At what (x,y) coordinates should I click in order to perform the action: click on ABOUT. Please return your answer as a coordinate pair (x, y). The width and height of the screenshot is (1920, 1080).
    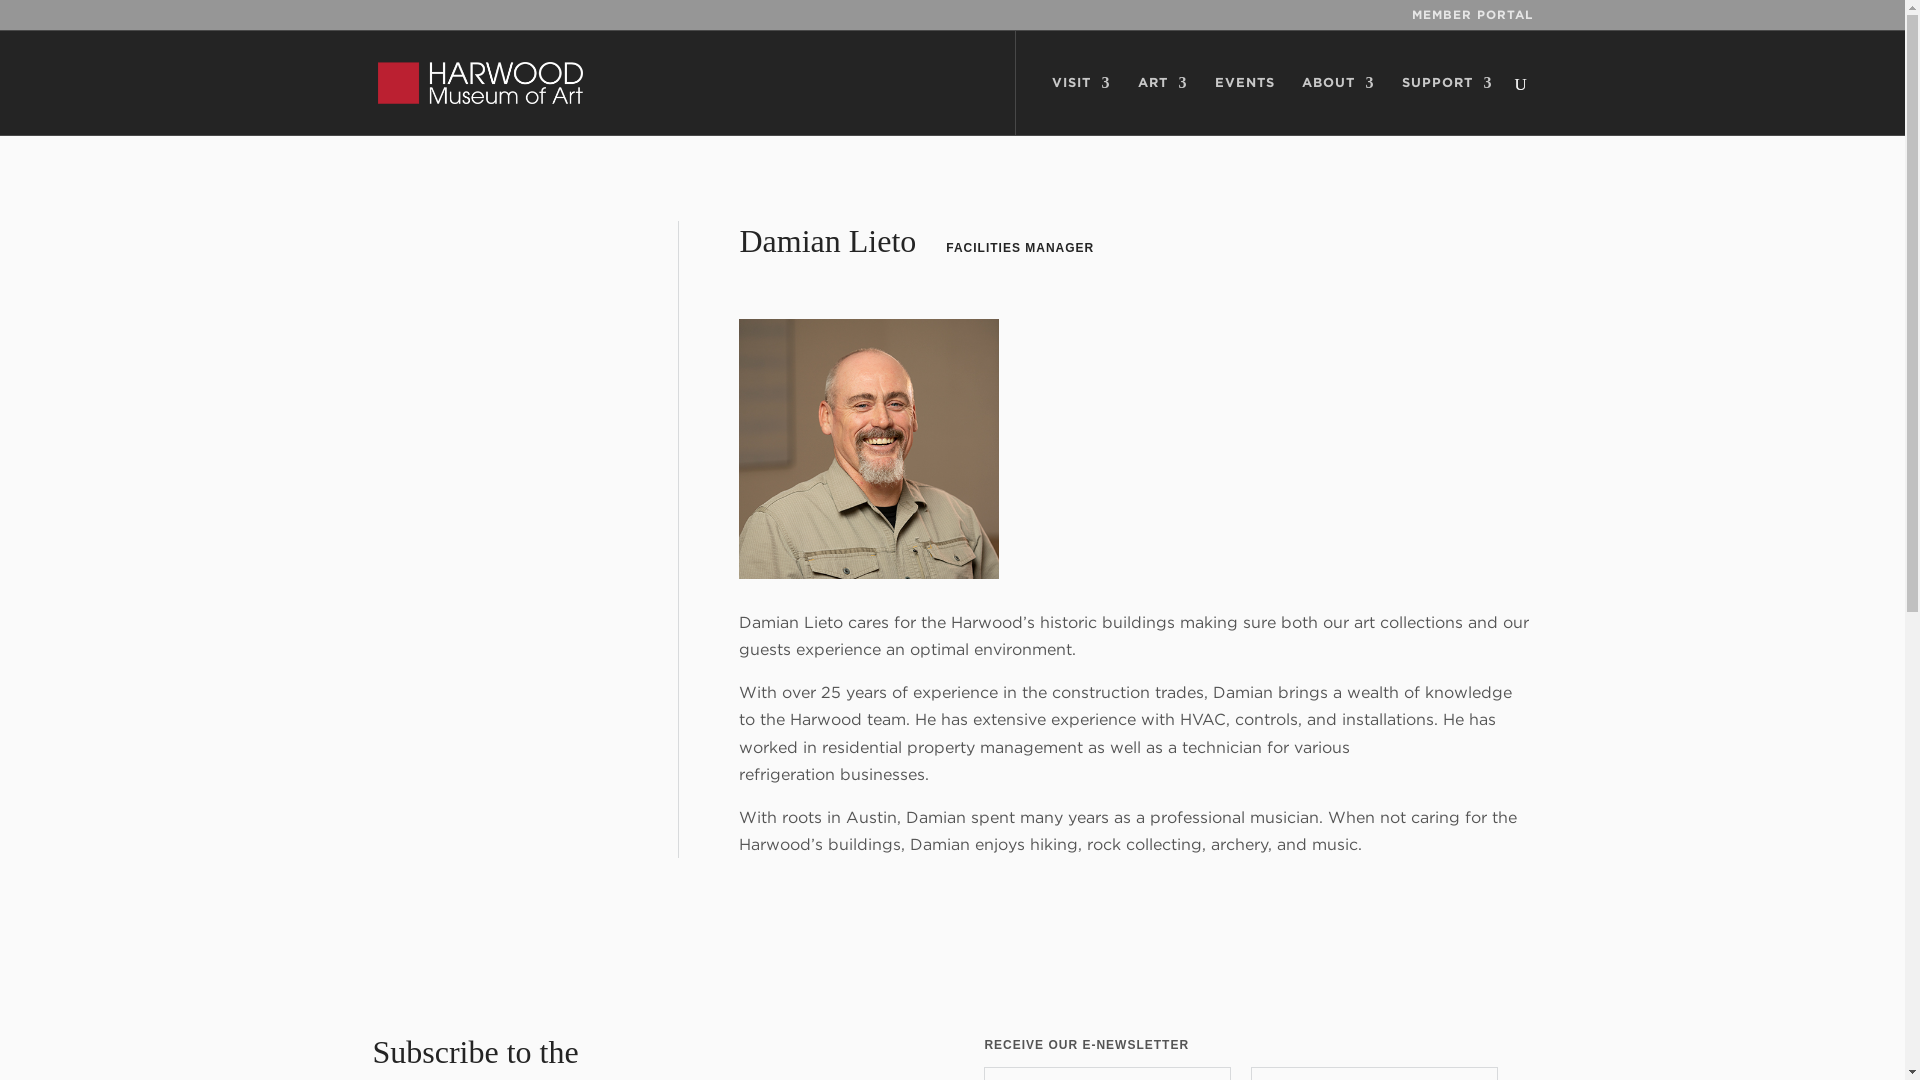
    Looking at the image, I should click on (1338, 105).